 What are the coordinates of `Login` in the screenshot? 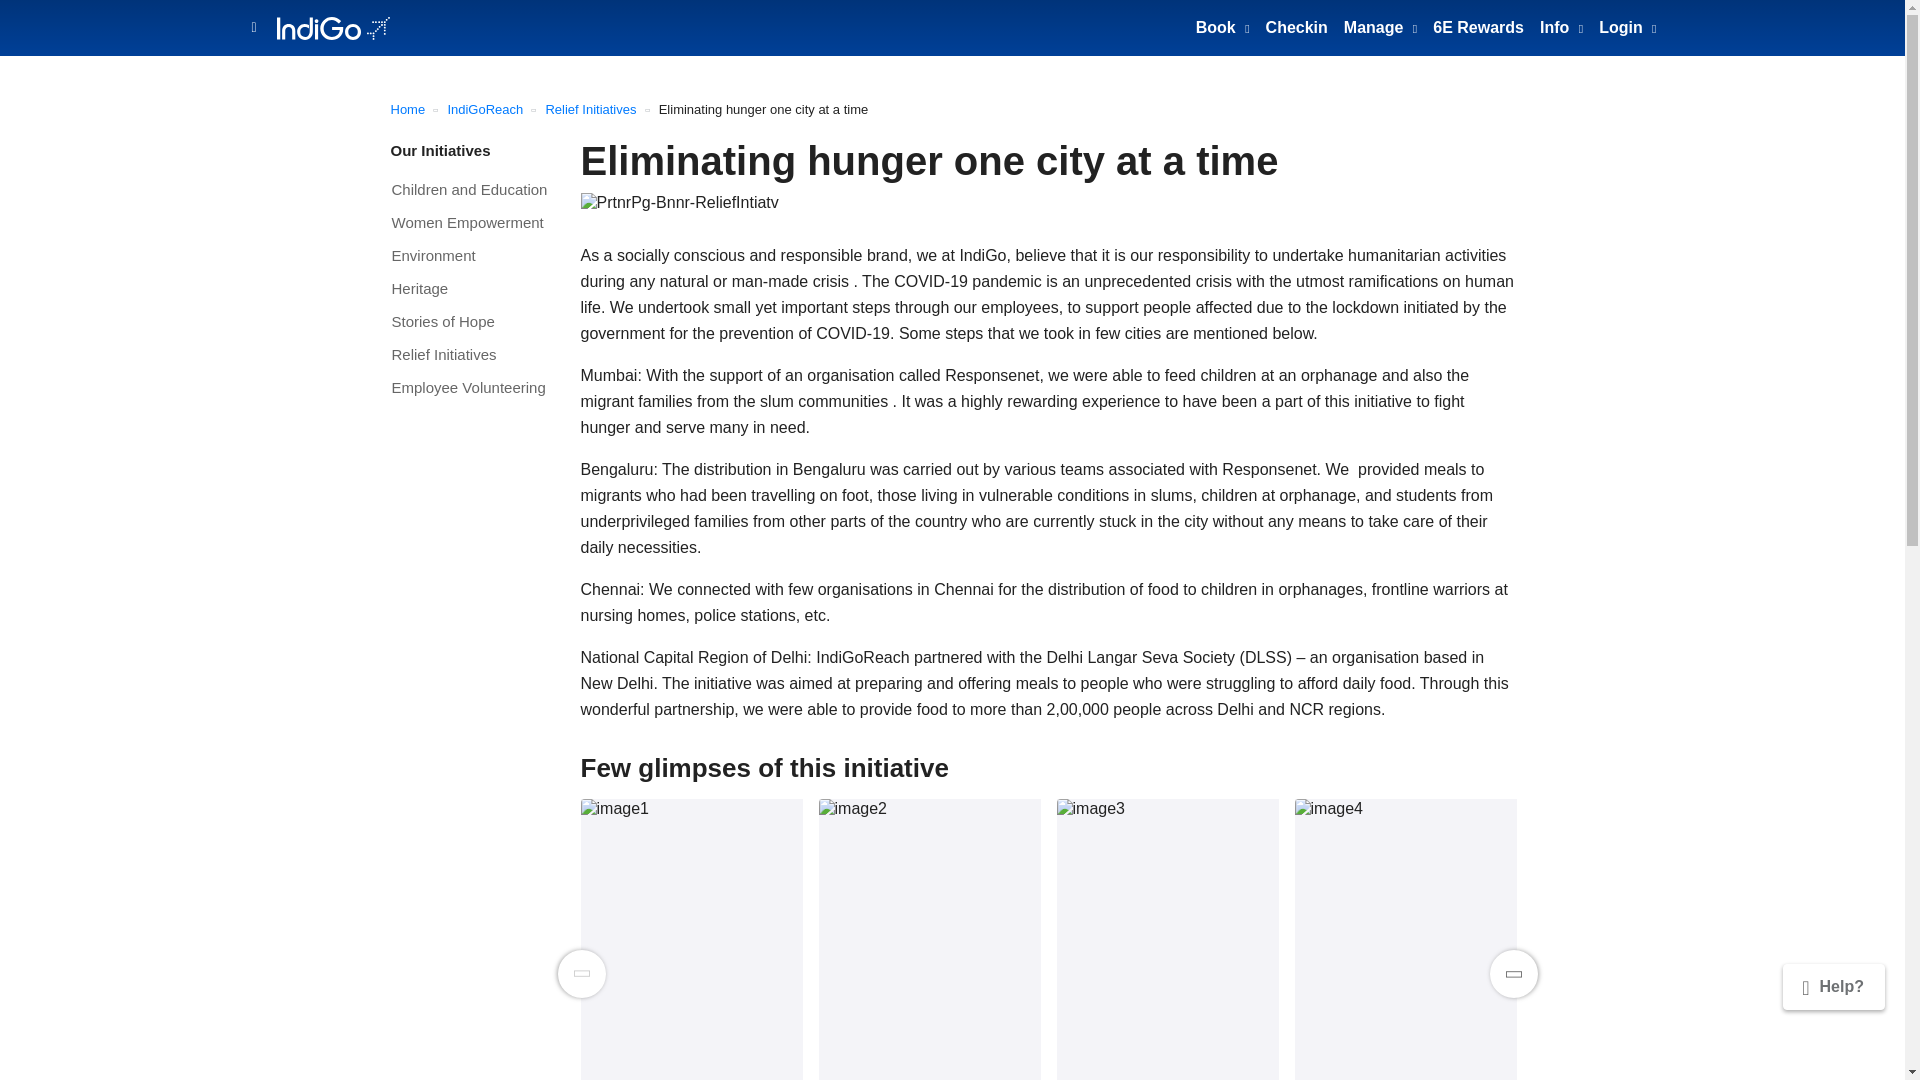 It's located at (1628, 27).